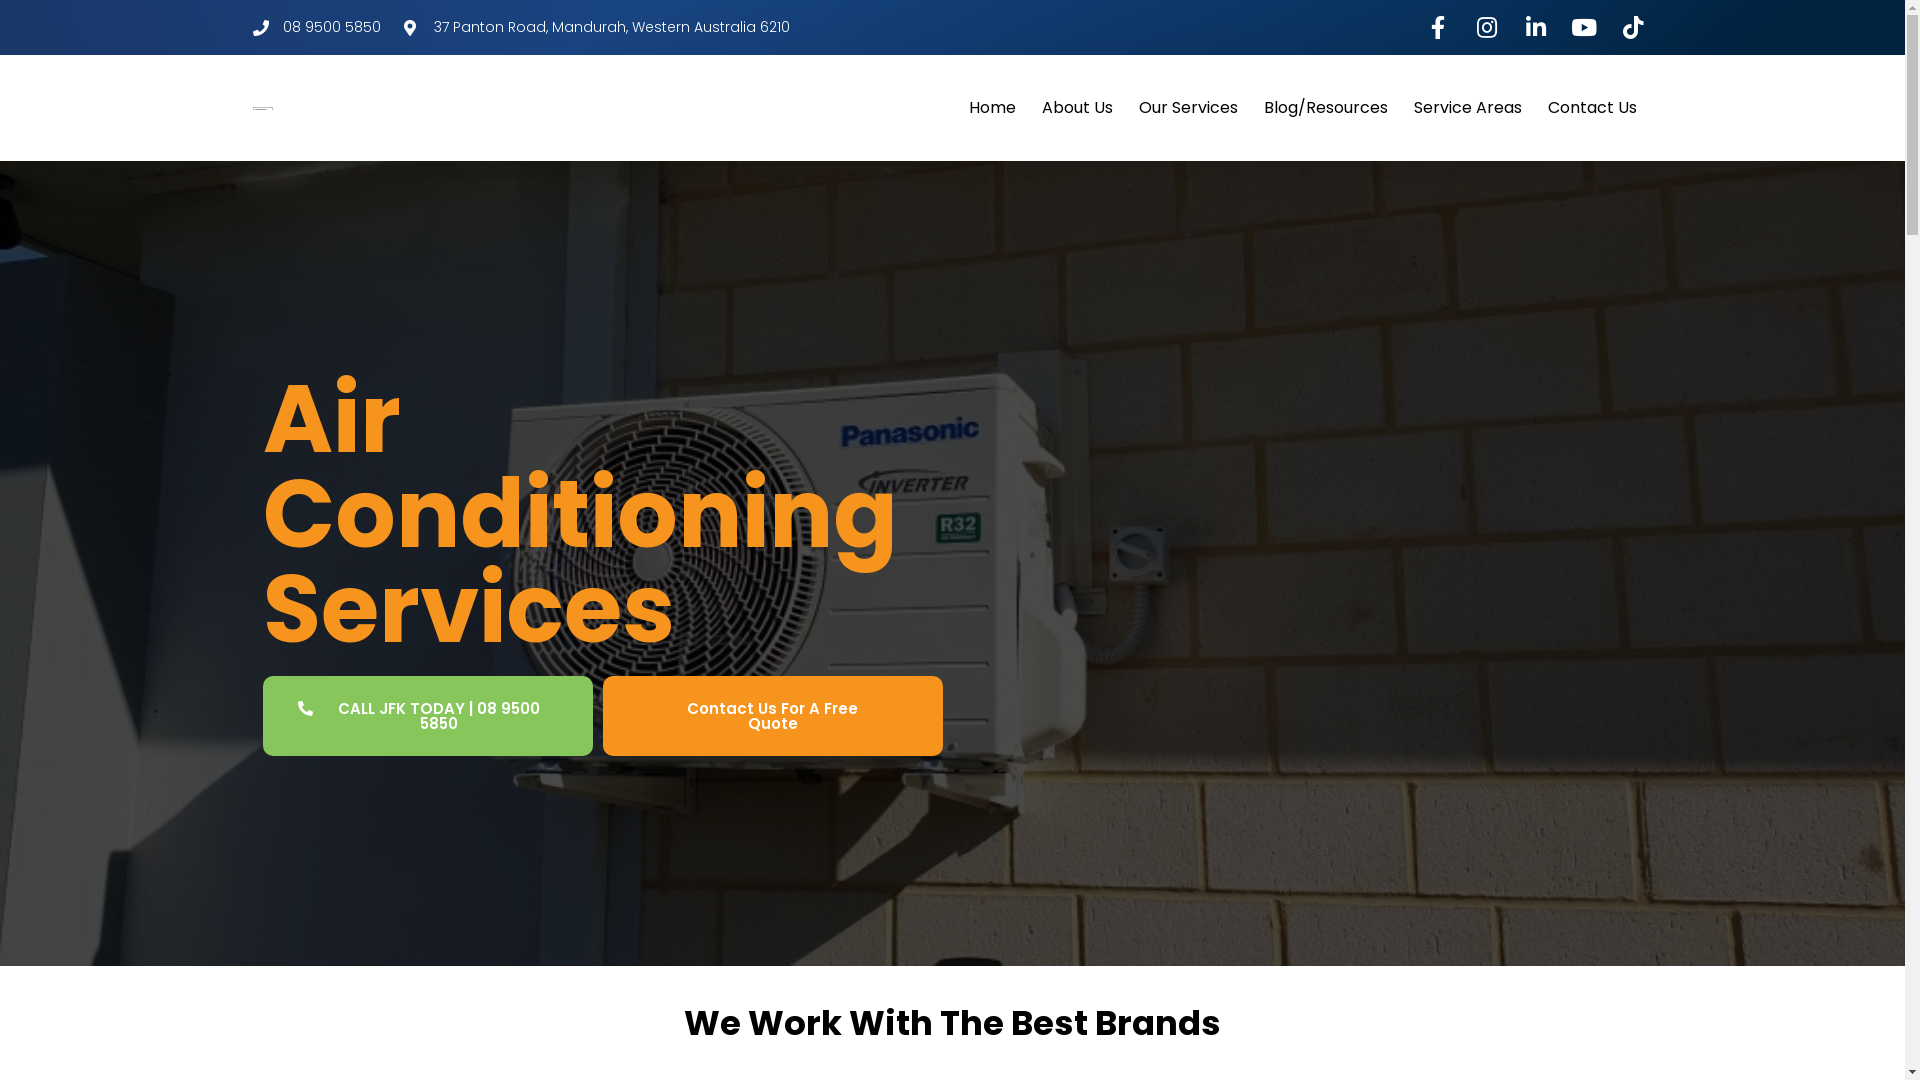 The image size is (1920, 1080). I want to click on 08 9500 5850, so click(316, 28).